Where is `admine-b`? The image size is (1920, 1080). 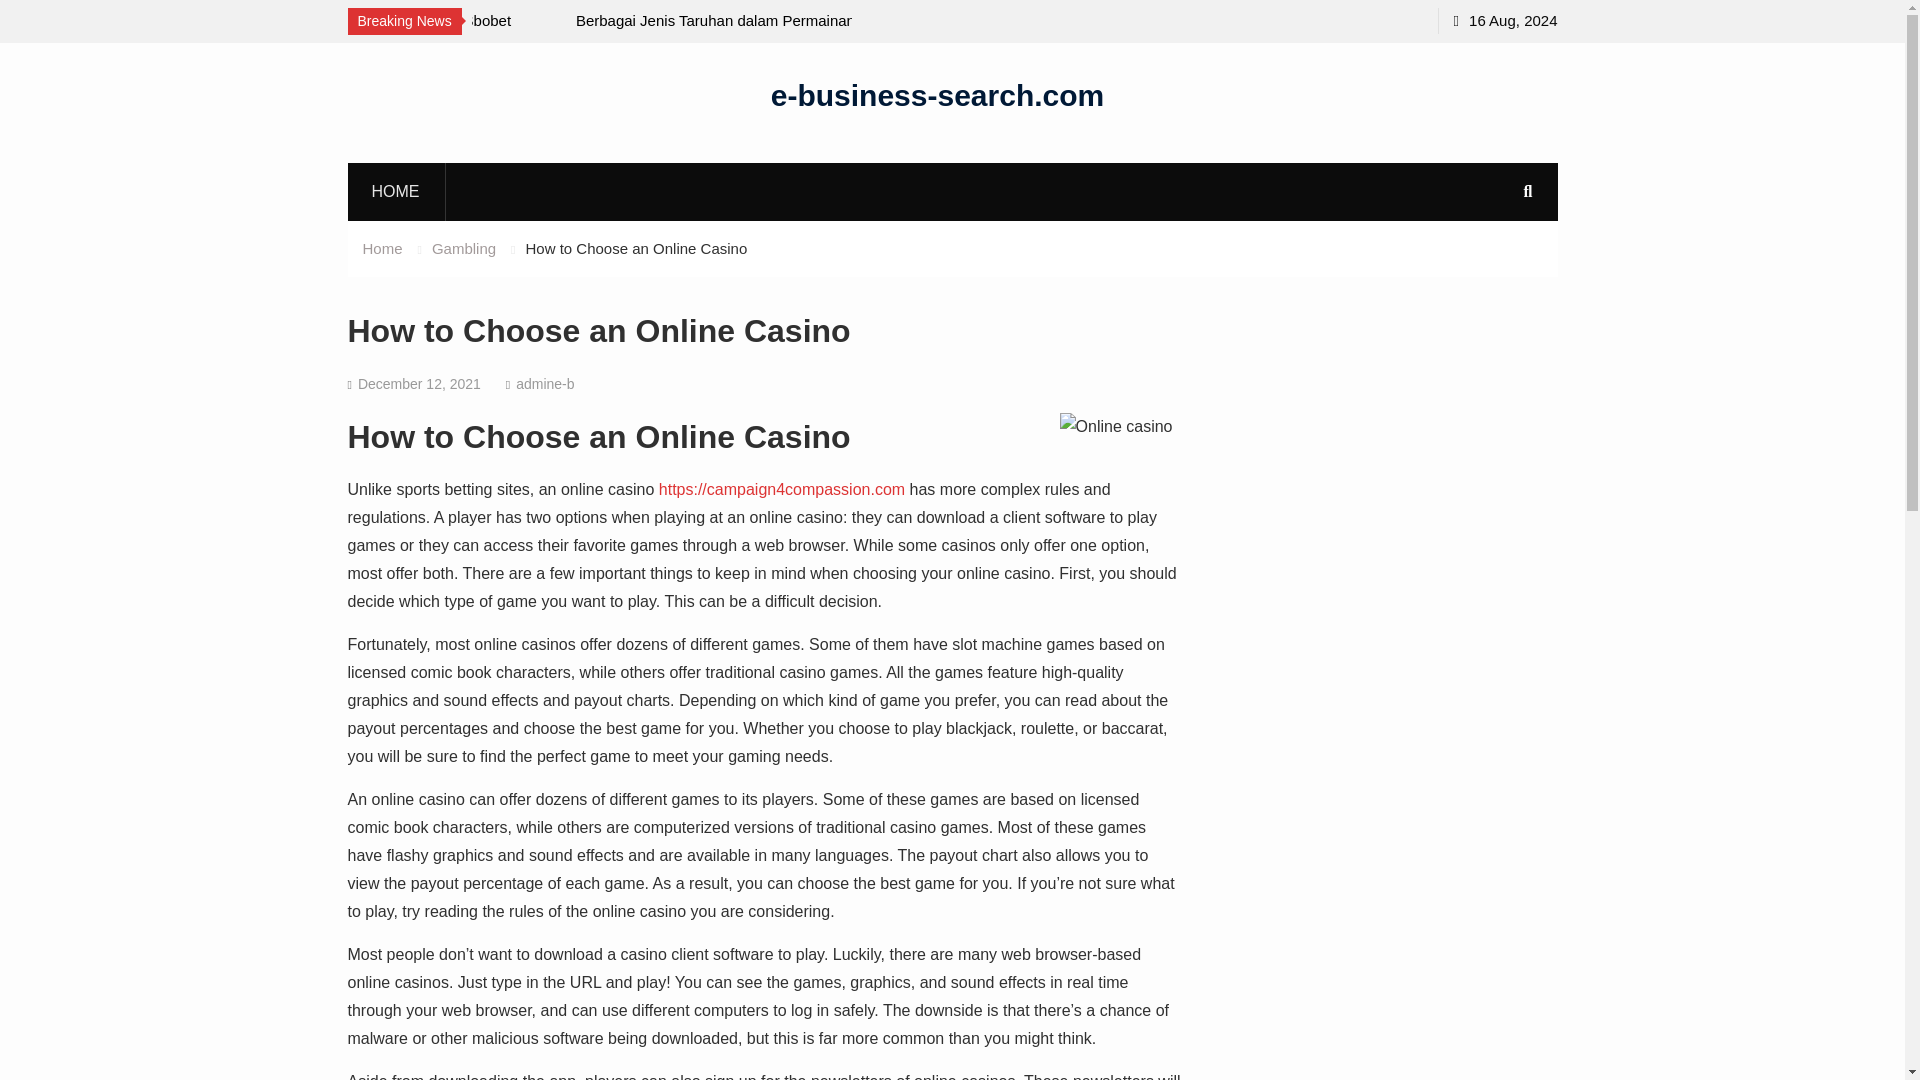 admine-b is located at coordinates (545, 384).